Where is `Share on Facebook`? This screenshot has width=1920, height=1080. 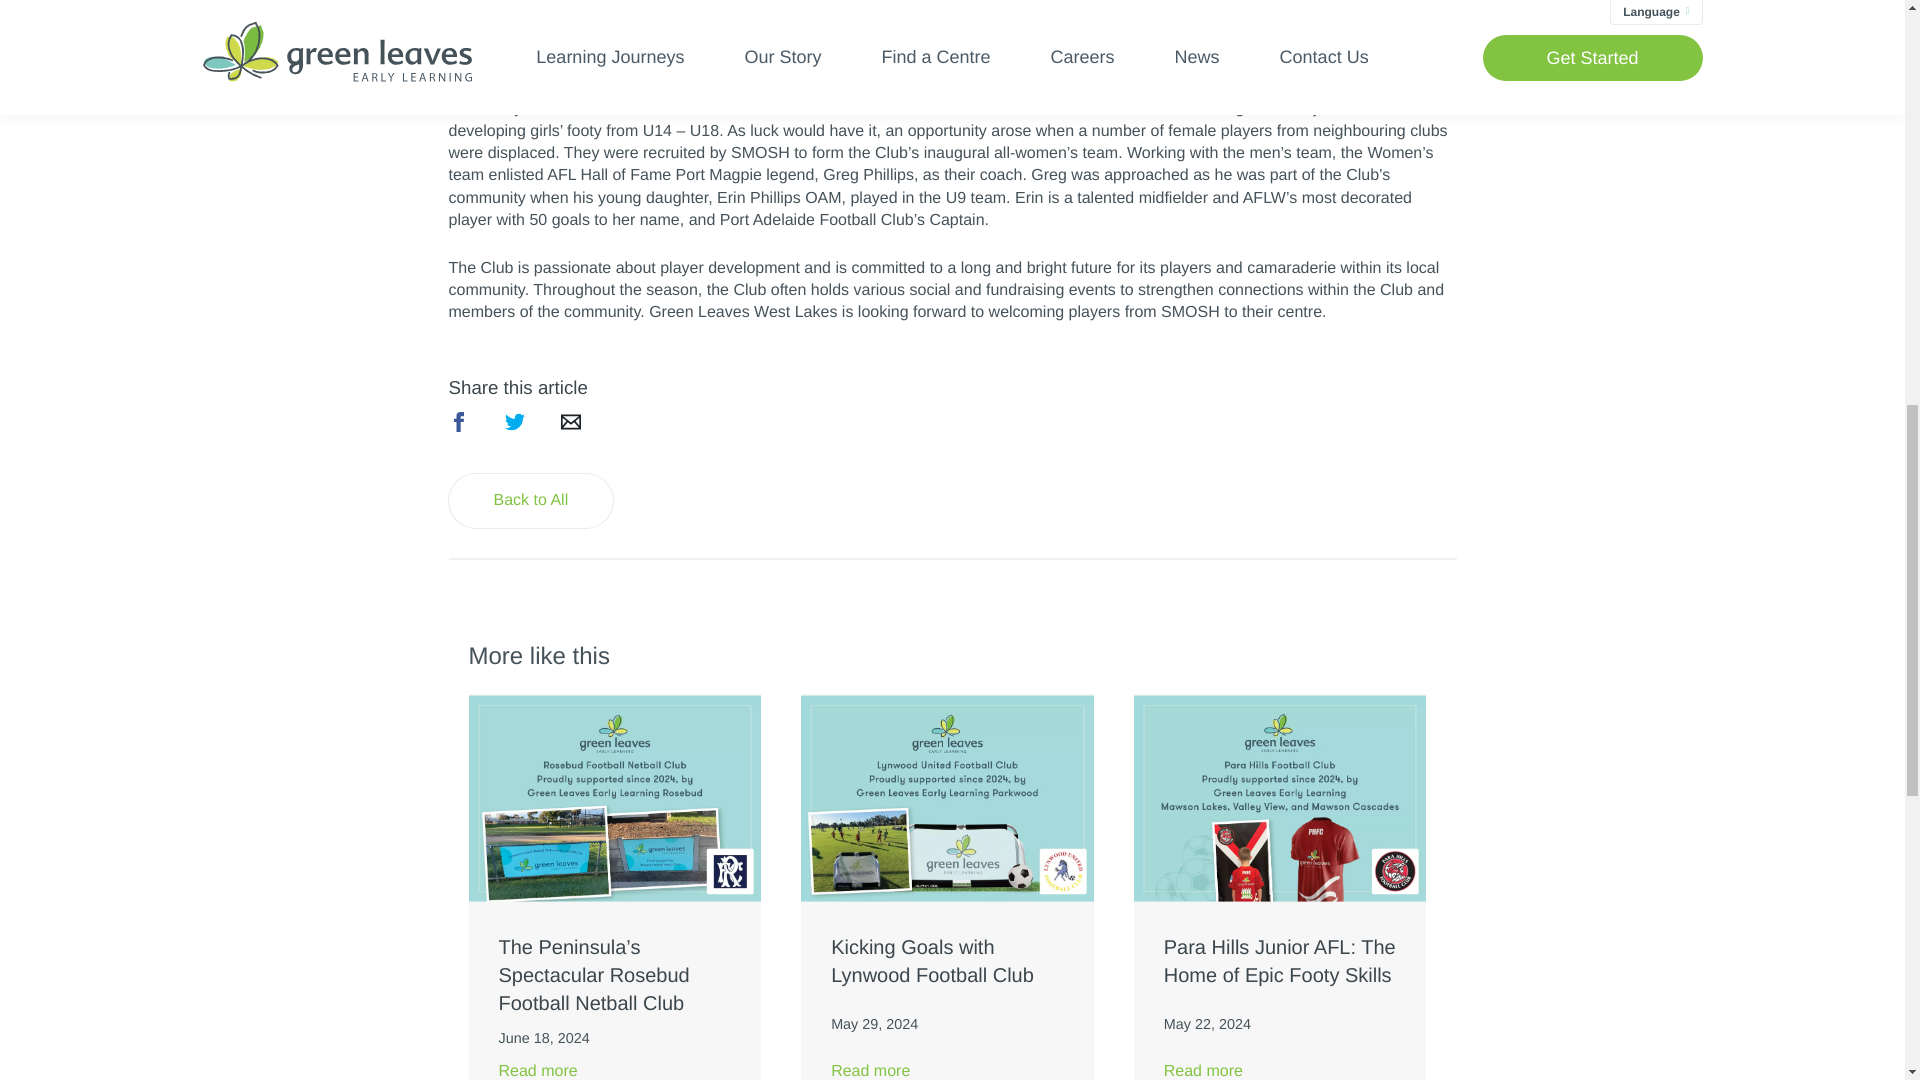
Share on Facebook is located at coordinates (458, 422).